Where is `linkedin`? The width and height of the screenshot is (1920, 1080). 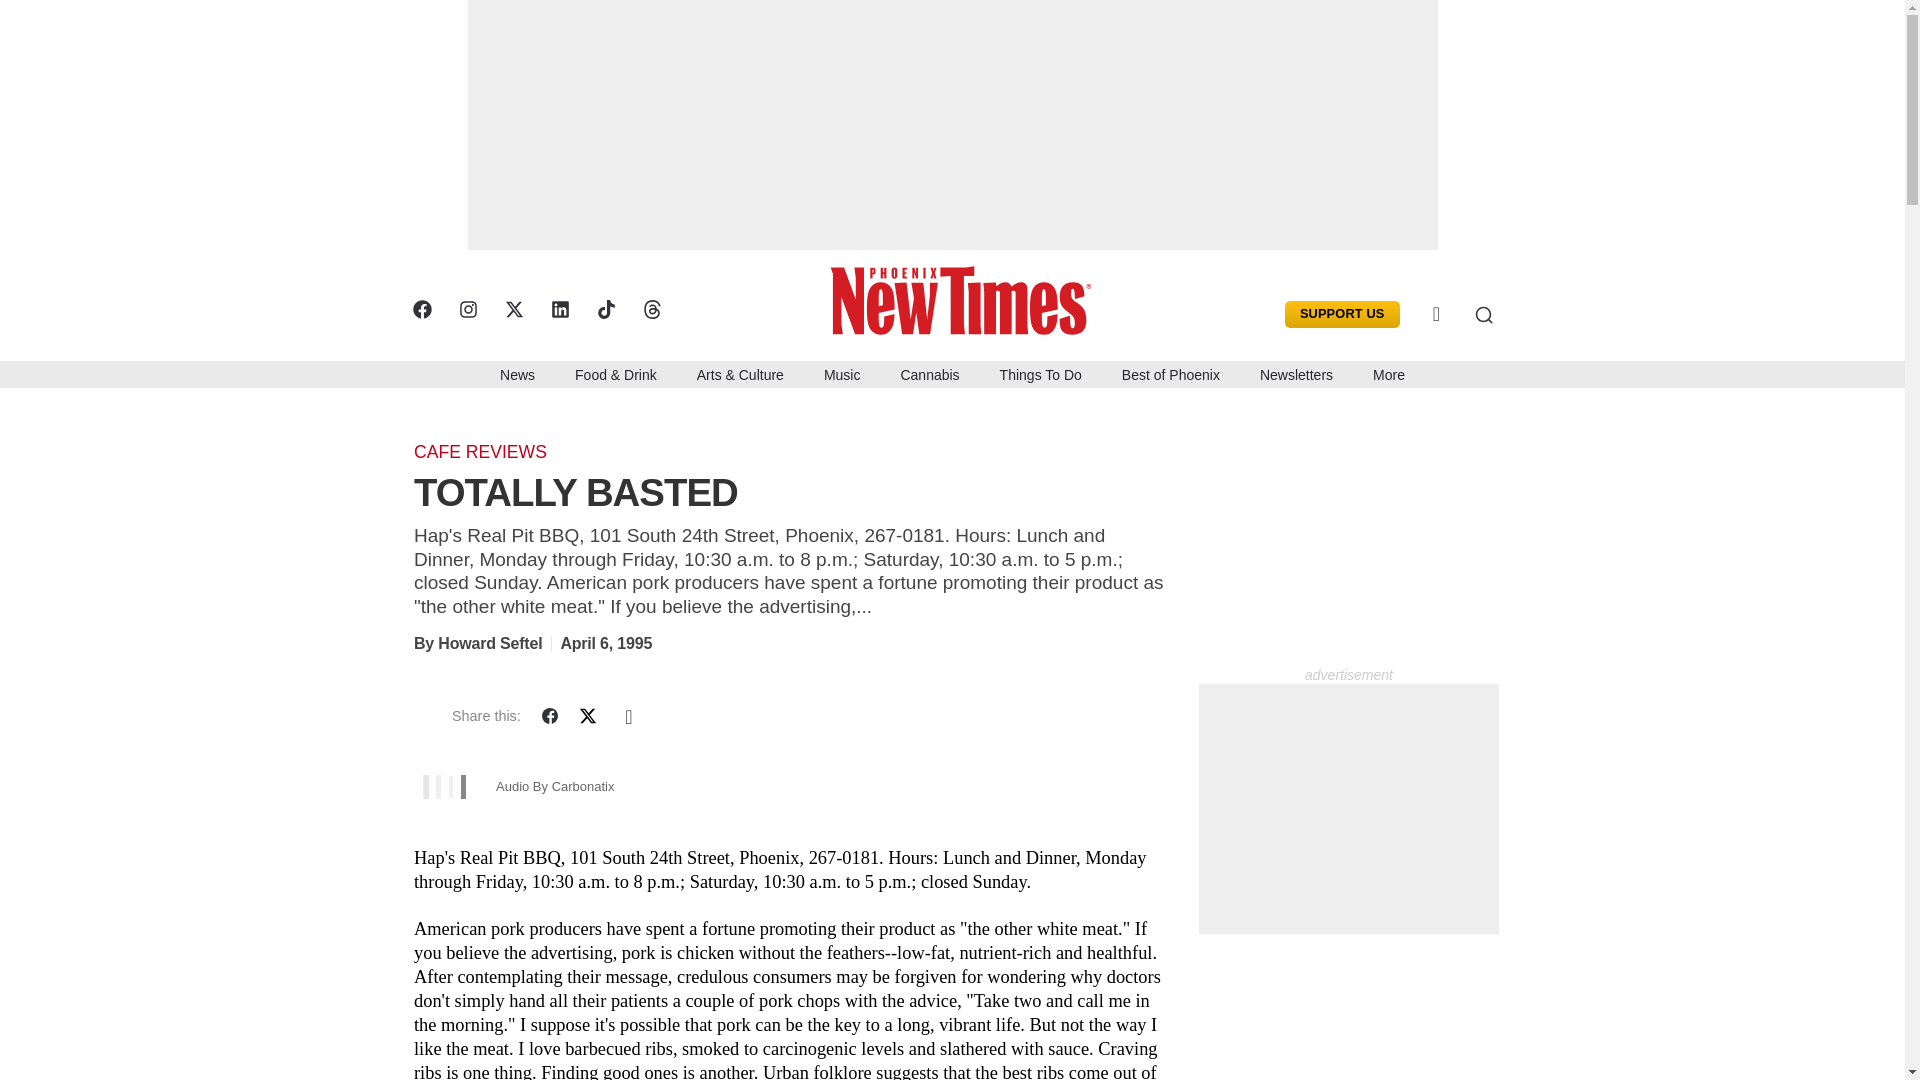
linkedin is located at coordinates (558, 309).